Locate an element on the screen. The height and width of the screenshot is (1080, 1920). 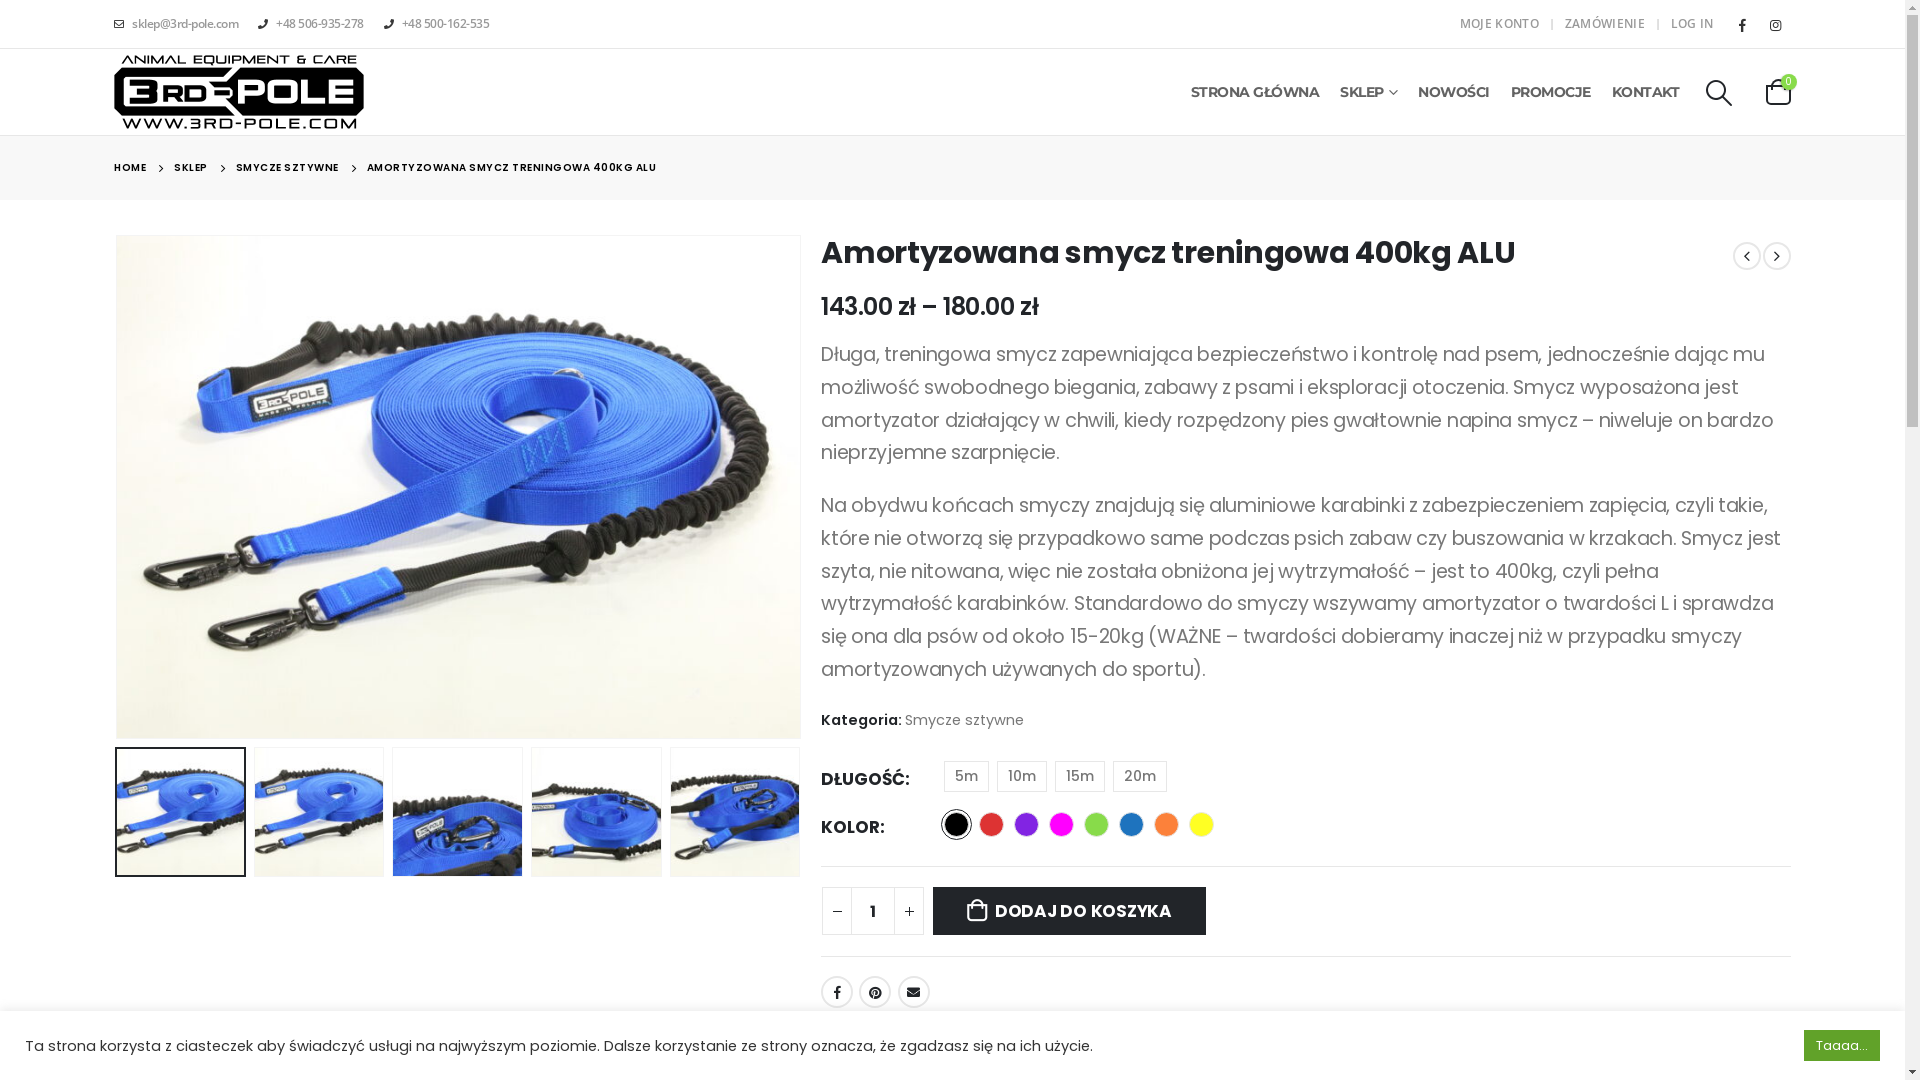
Limonkowy is located at coordinates (1096, 824).